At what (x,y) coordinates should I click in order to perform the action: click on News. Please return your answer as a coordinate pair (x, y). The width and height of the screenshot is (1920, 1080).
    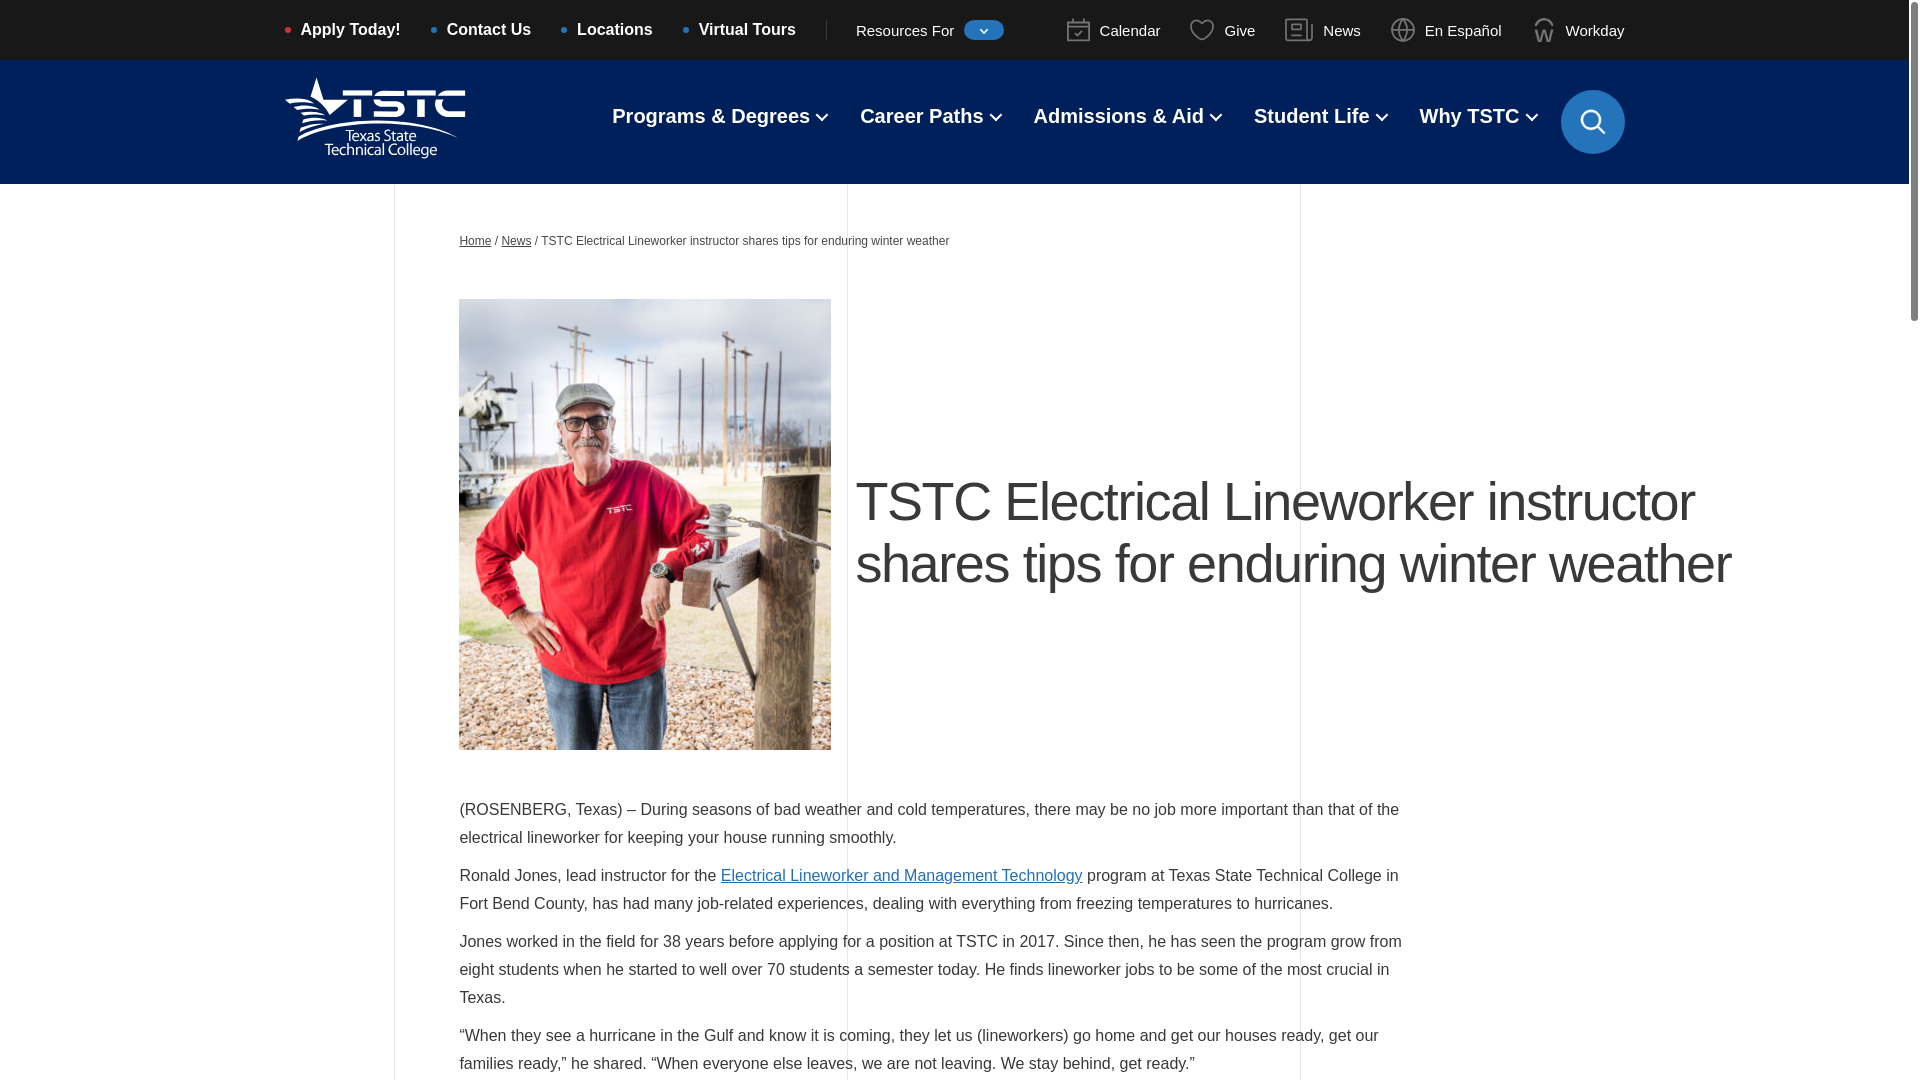
    Looking at the image, I should click on (1322, 30).